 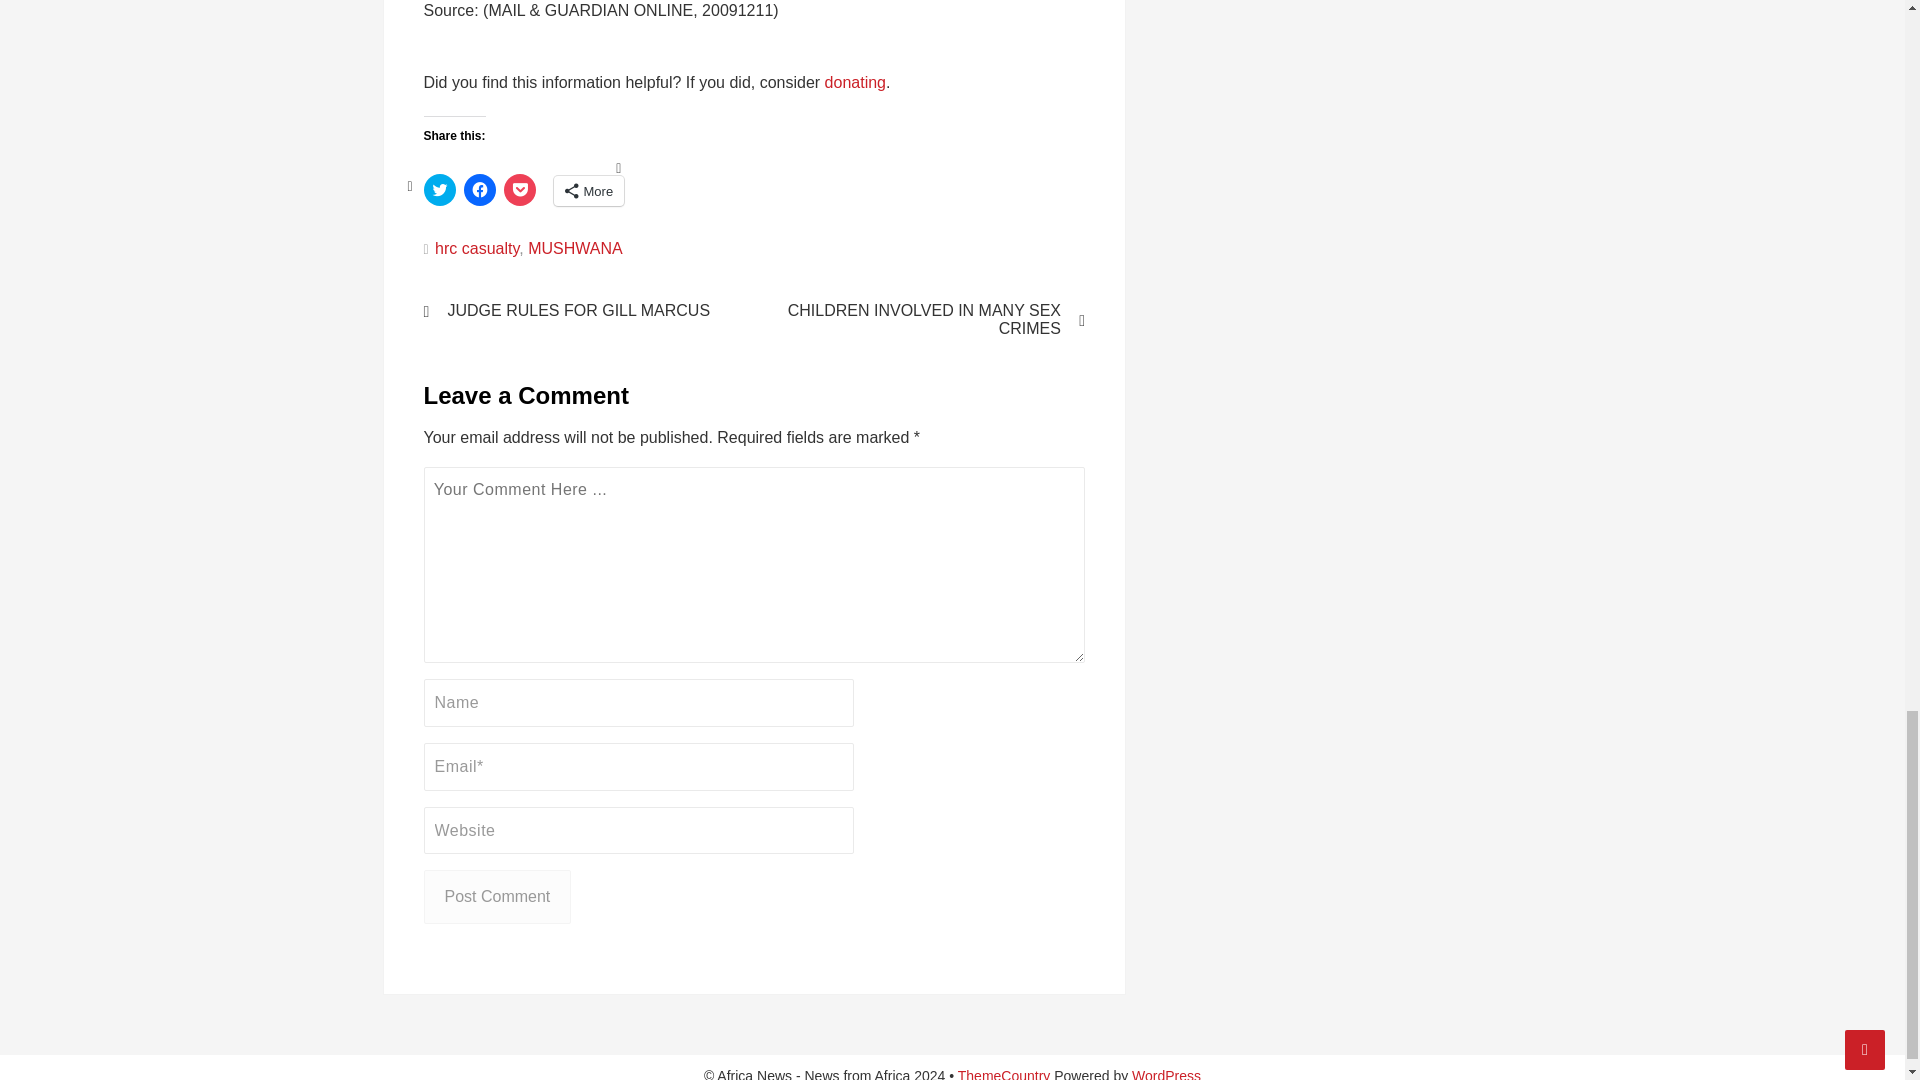 I want to click on CHILDREN INVOLVED IN MANY SEX CRIMES, so click(x=932, y=320).